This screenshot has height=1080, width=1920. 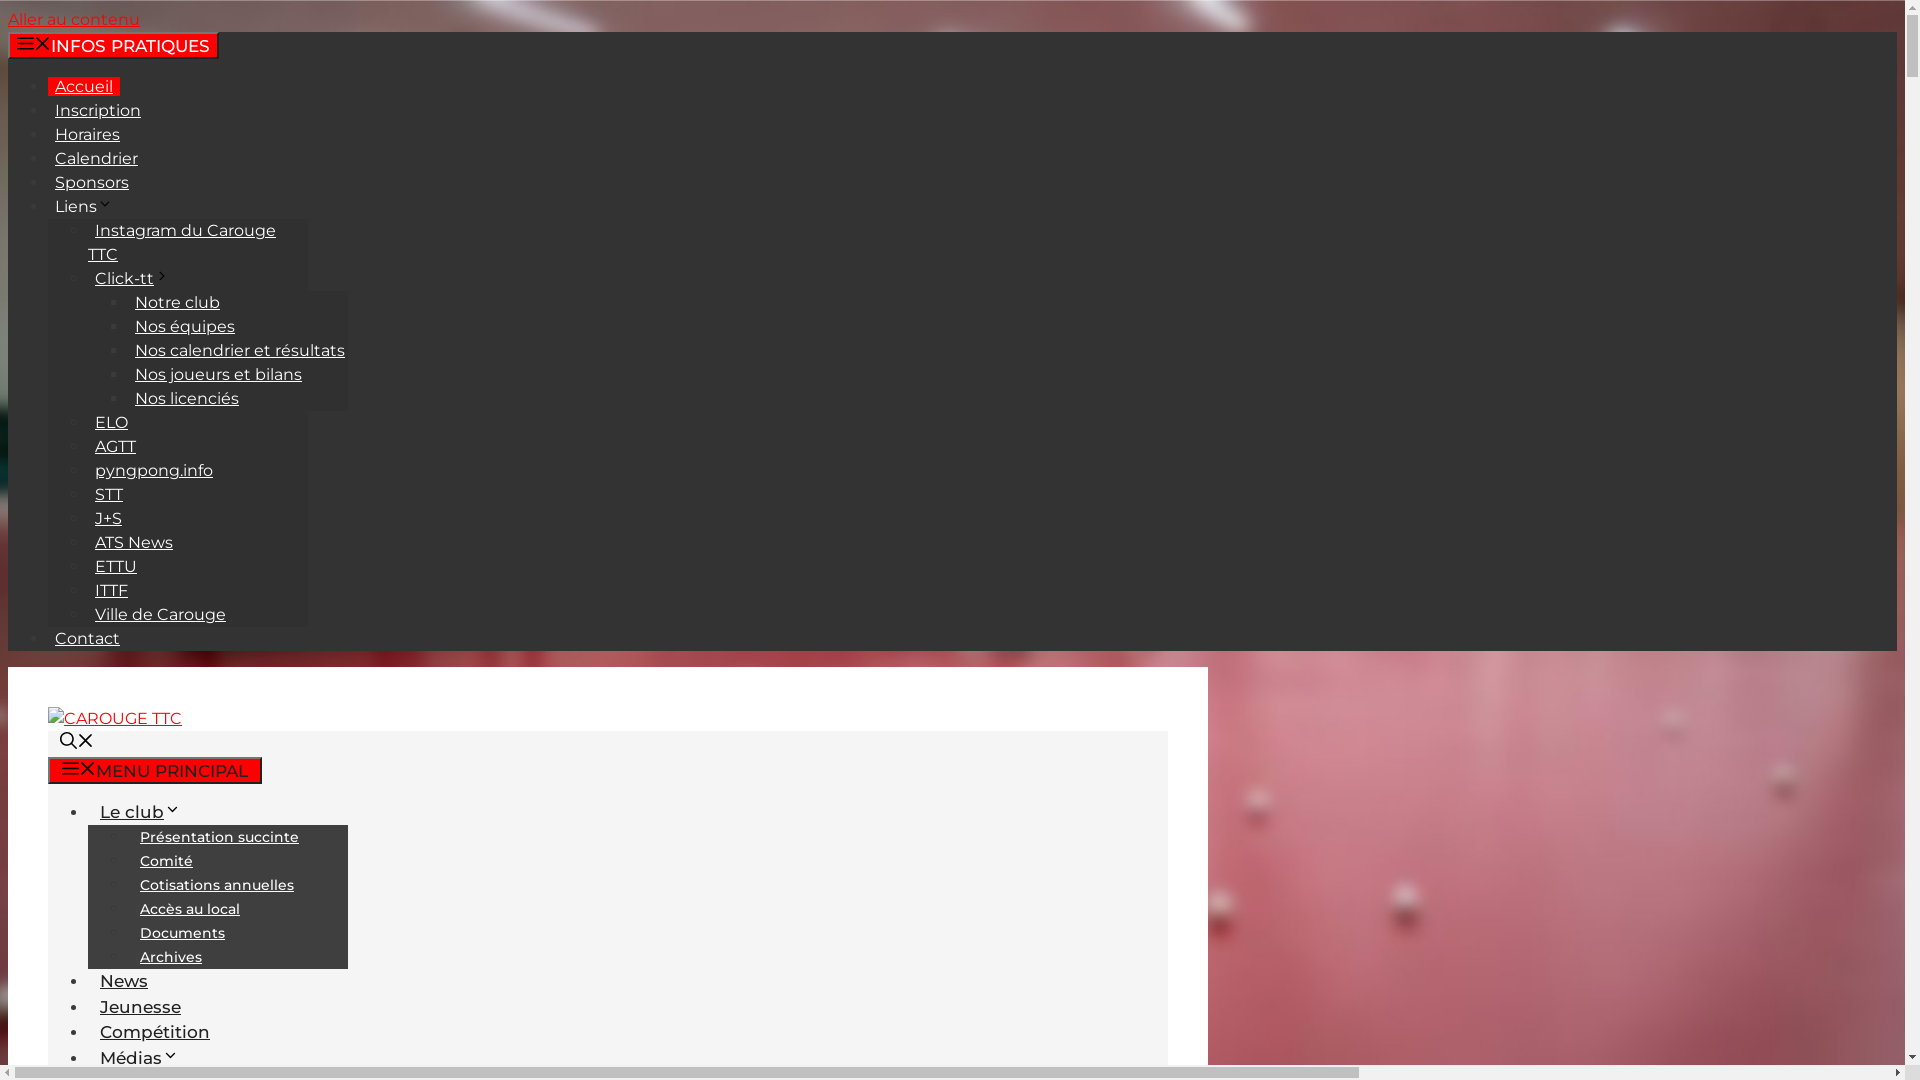 What do you see at coordinates (114, 46) in the screenshot?
I see `INFOS PRATIQUES` at bounding box center [114, 46].